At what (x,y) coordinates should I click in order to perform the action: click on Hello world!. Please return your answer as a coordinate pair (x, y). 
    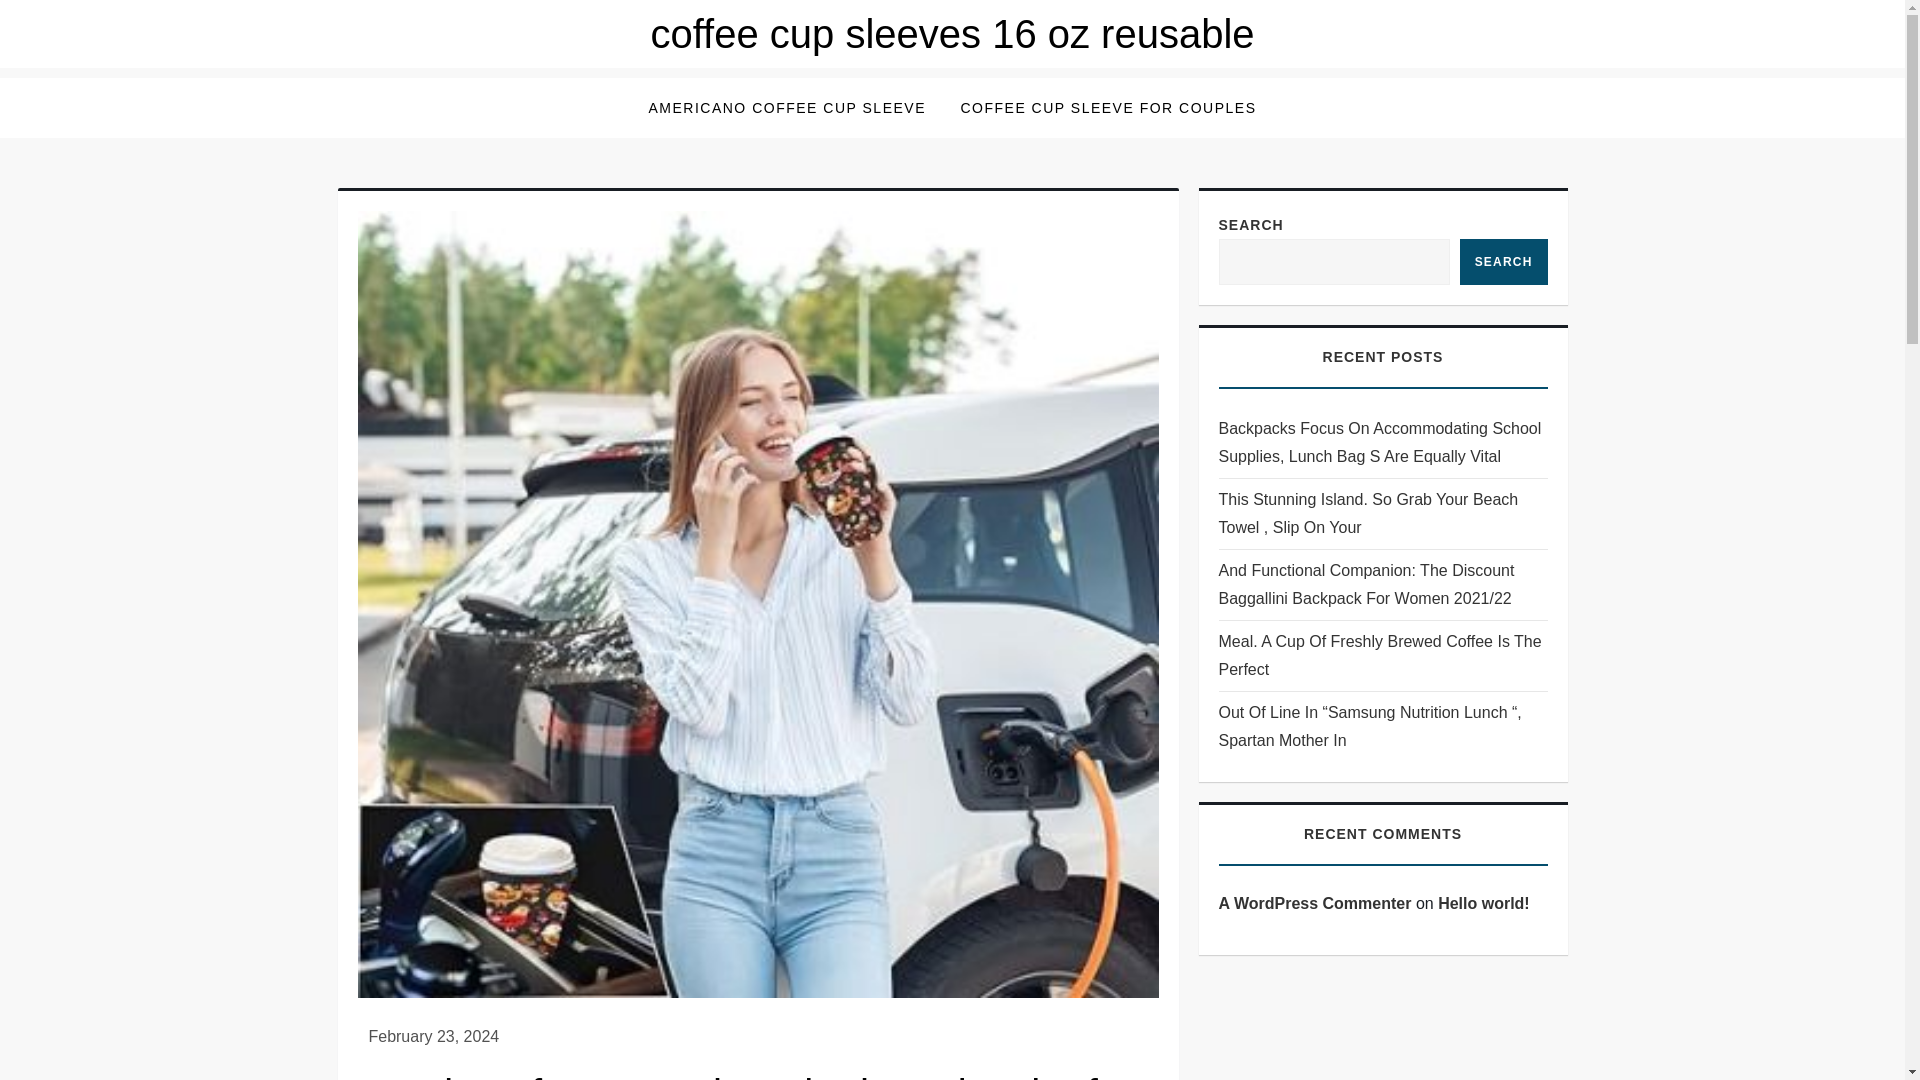
    Looking at the image, I should click on (1484, 903).